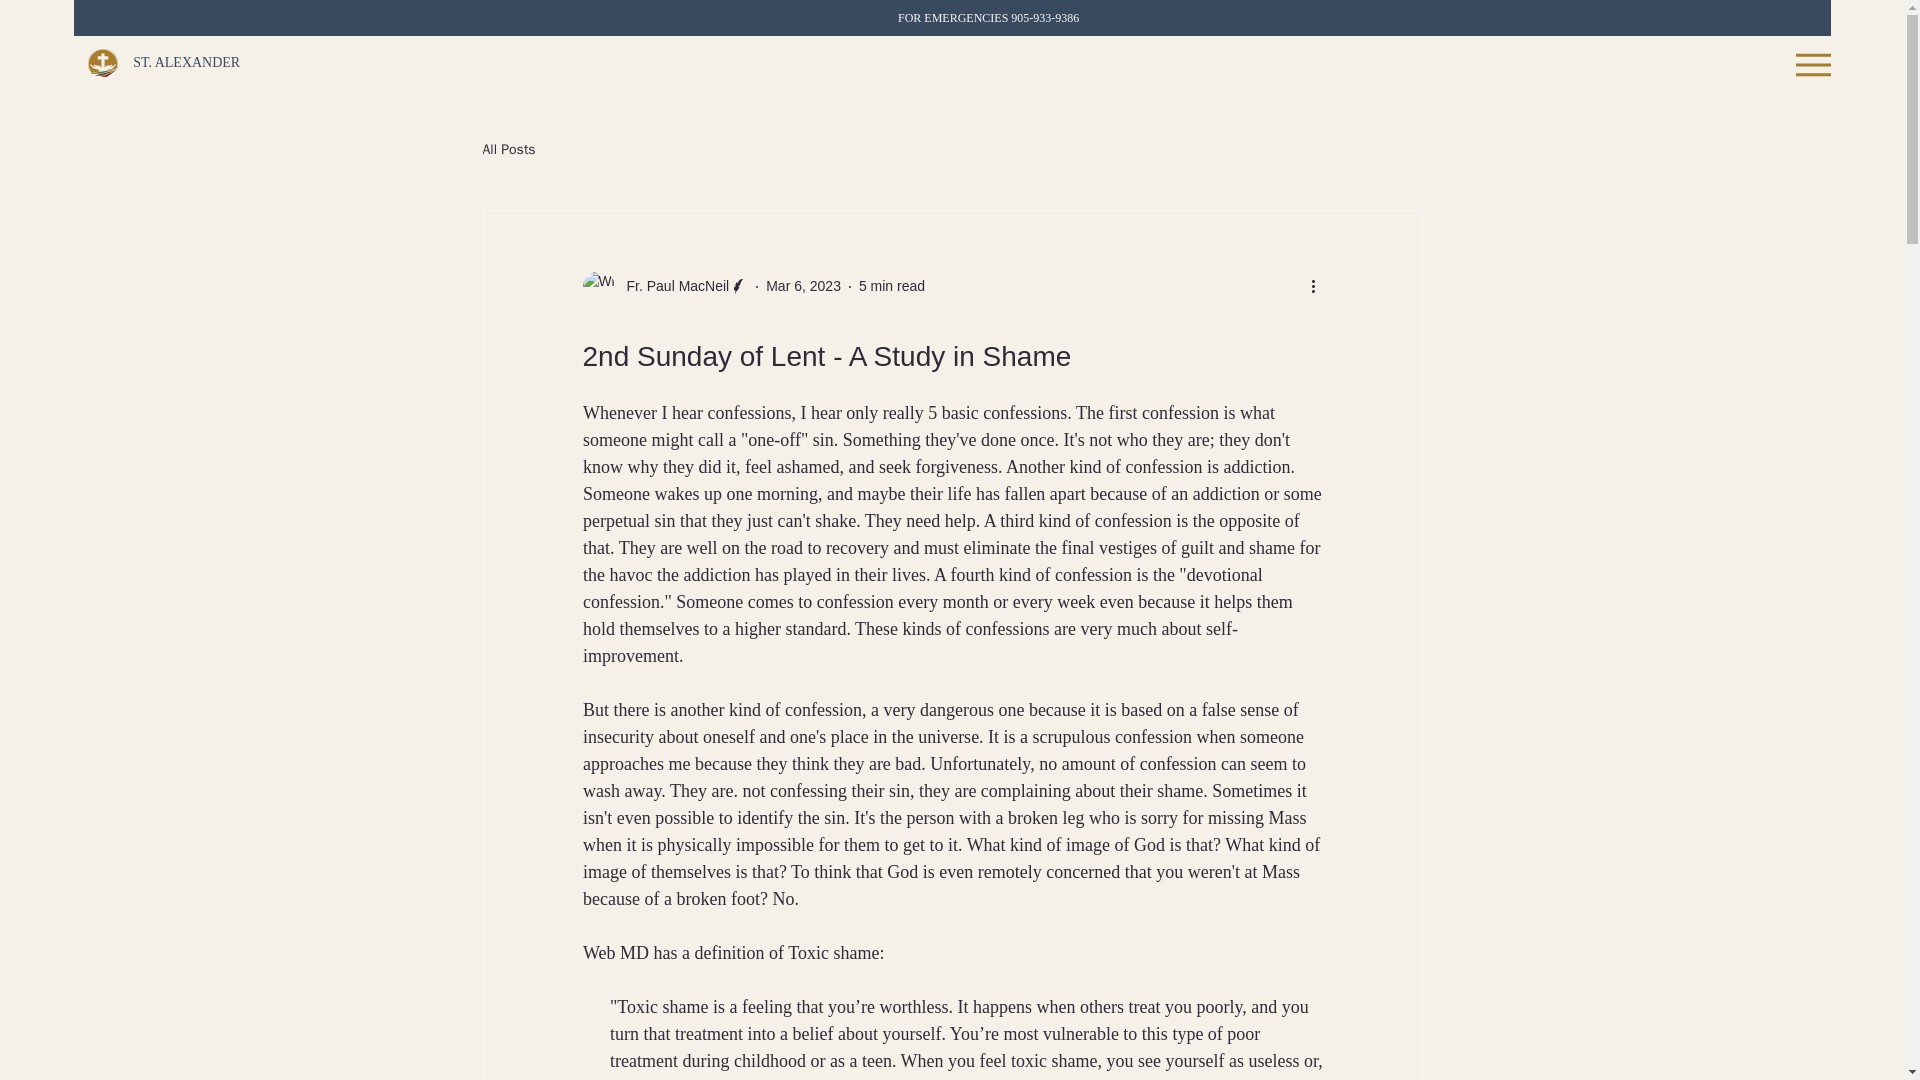 The image size is (1920, 1080). What do you see at coordinates (186, 62) in the screenshot?
I see `ST. ALEXANDER` at bounding box center [186, 62].